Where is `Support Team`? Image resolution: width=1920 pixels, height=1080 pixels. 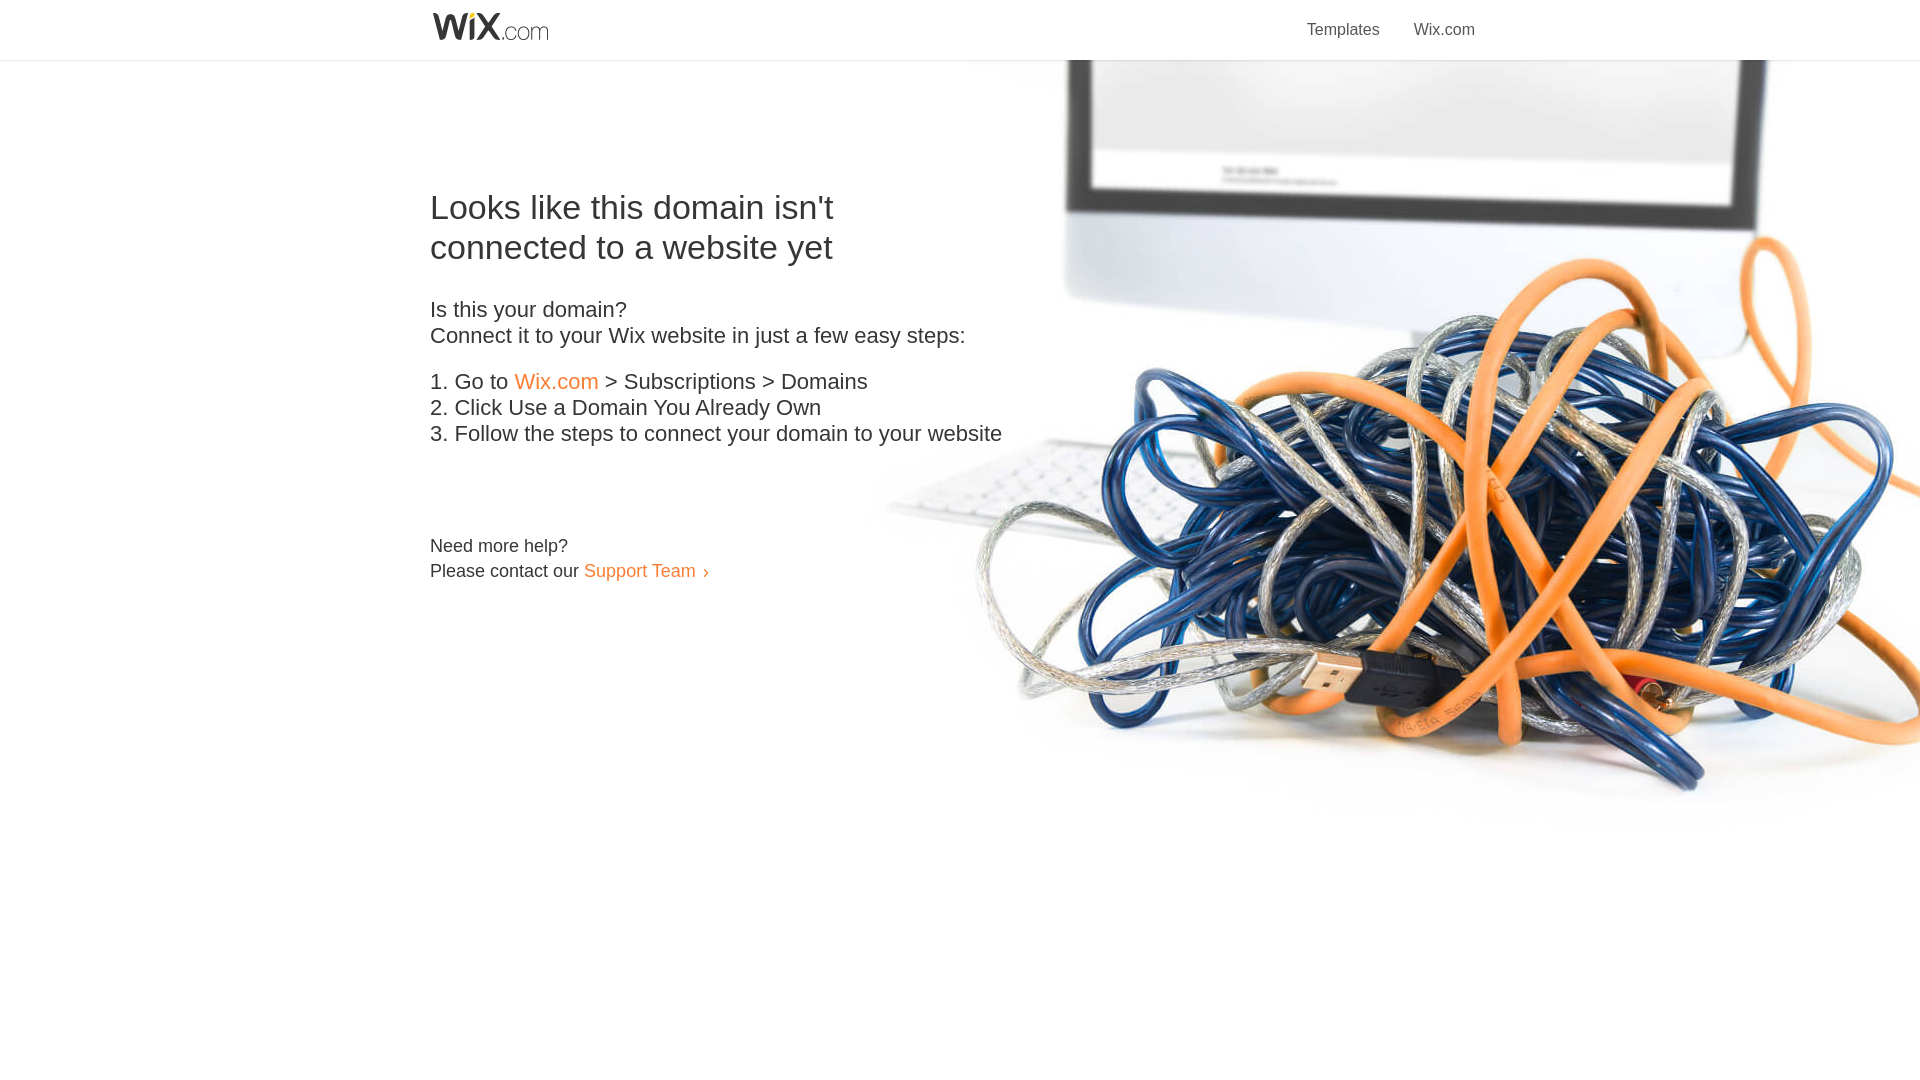
Support Team is located at coordinates (639, 570).